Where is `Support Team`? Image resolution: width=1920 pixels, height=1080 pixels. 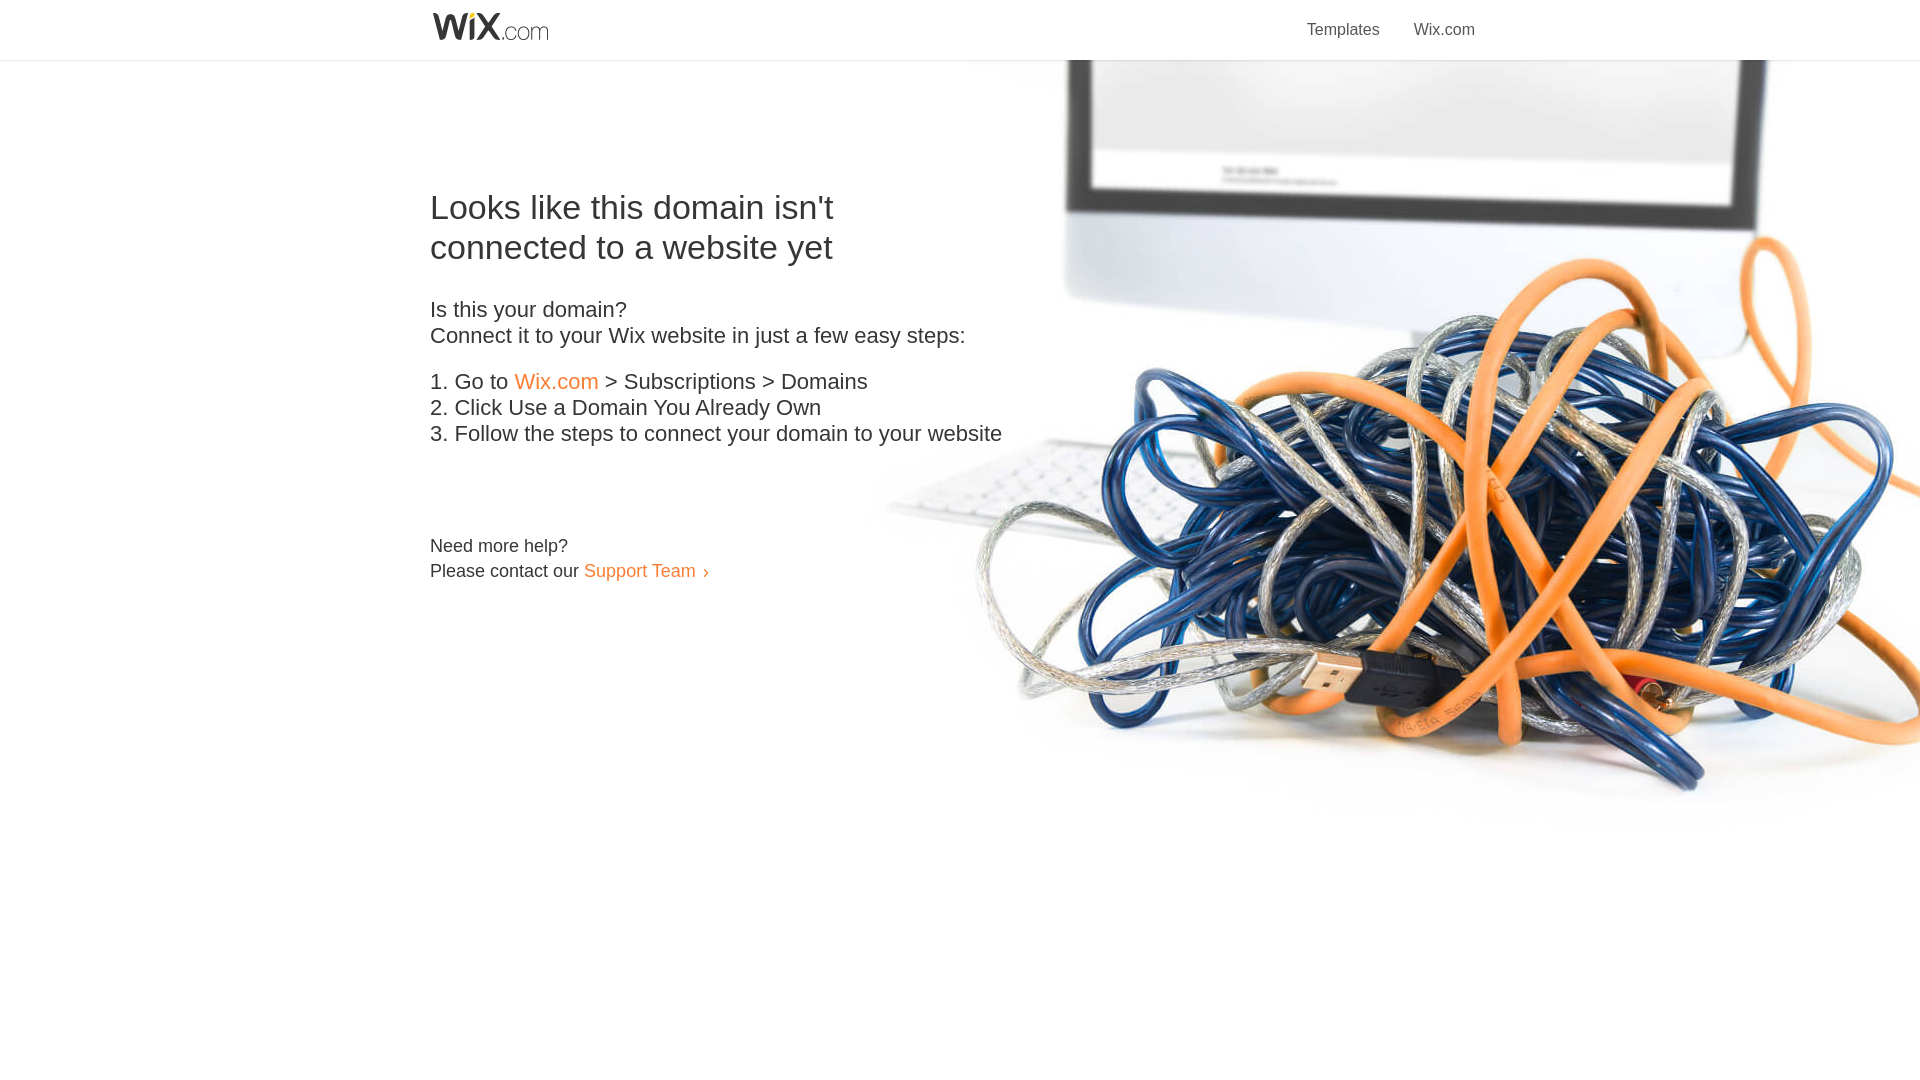
Support Team is located at coordinates (639, 570).